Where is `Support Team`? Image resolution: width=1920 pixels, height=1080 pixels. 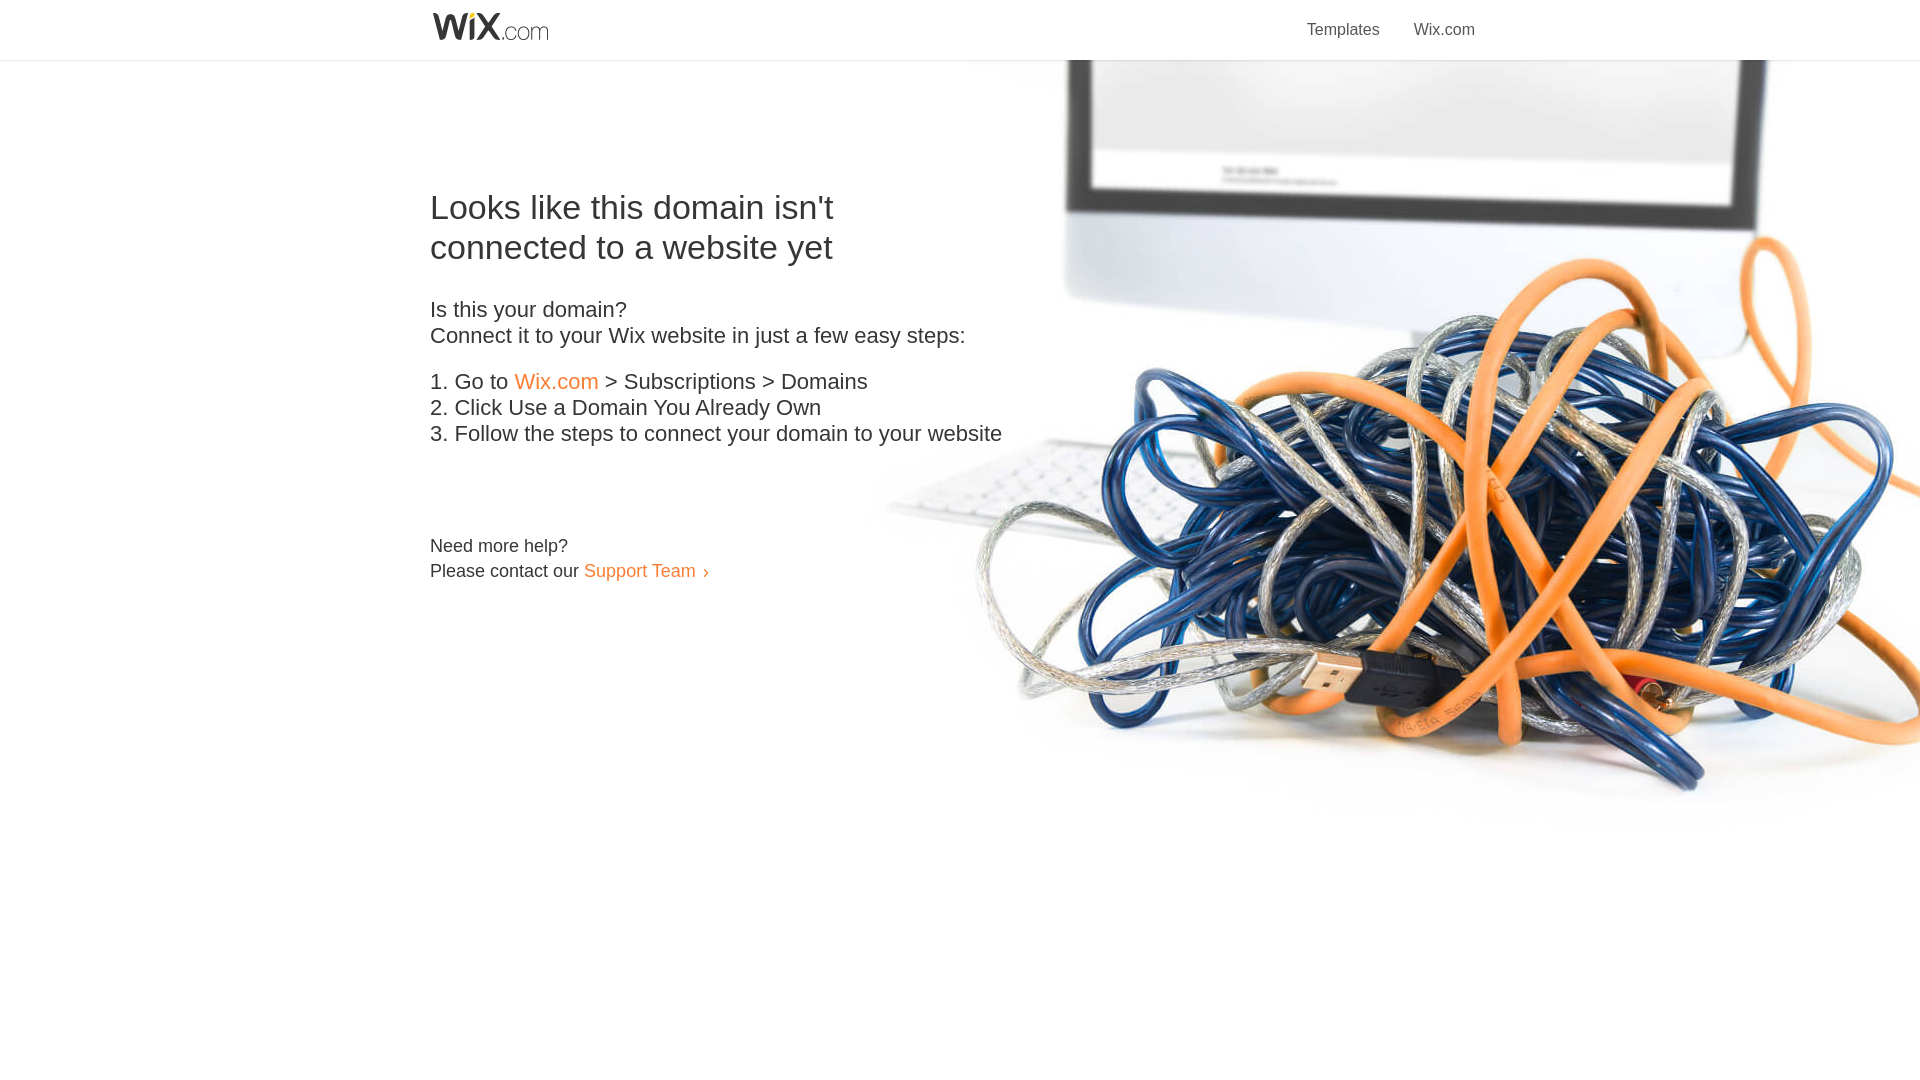
Support Team is located at coordinates (639, 570).